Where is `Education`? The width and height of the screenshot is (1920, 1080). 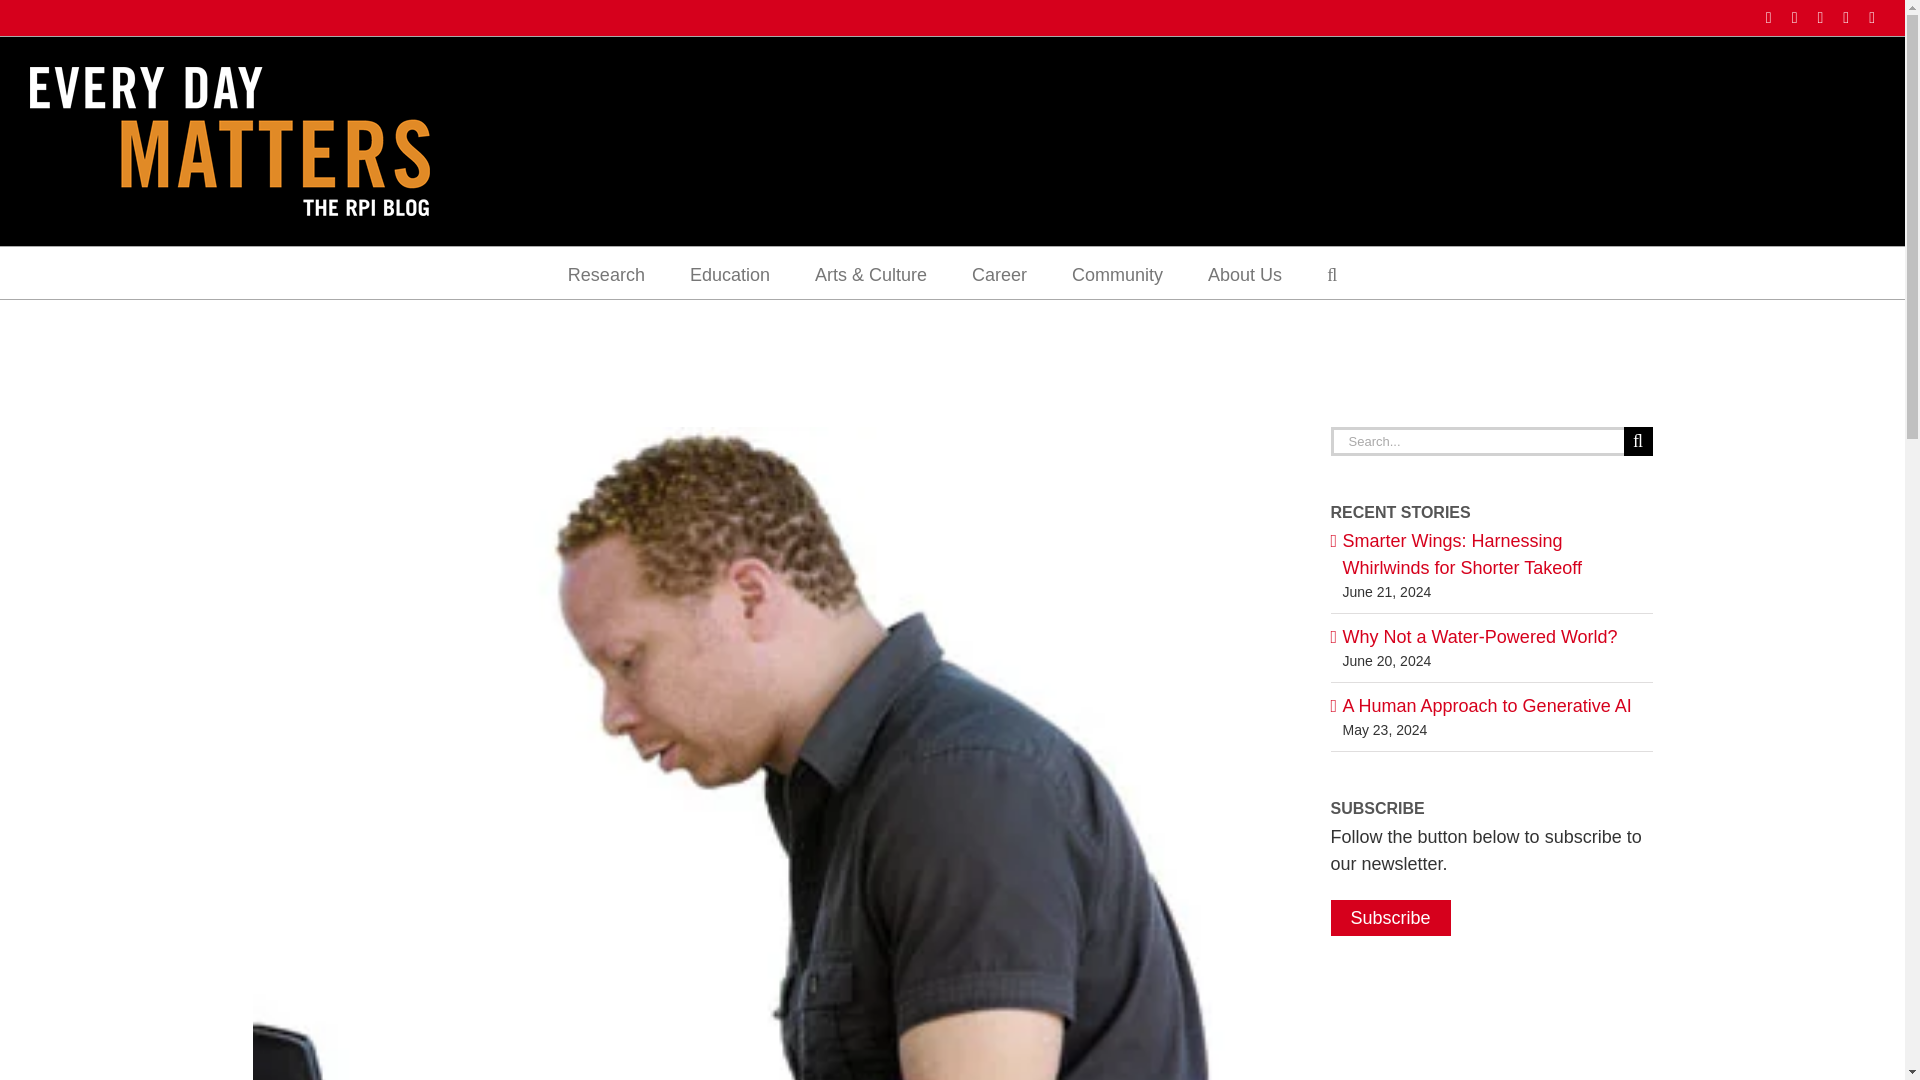 Education is located at coordinates (729, 273).